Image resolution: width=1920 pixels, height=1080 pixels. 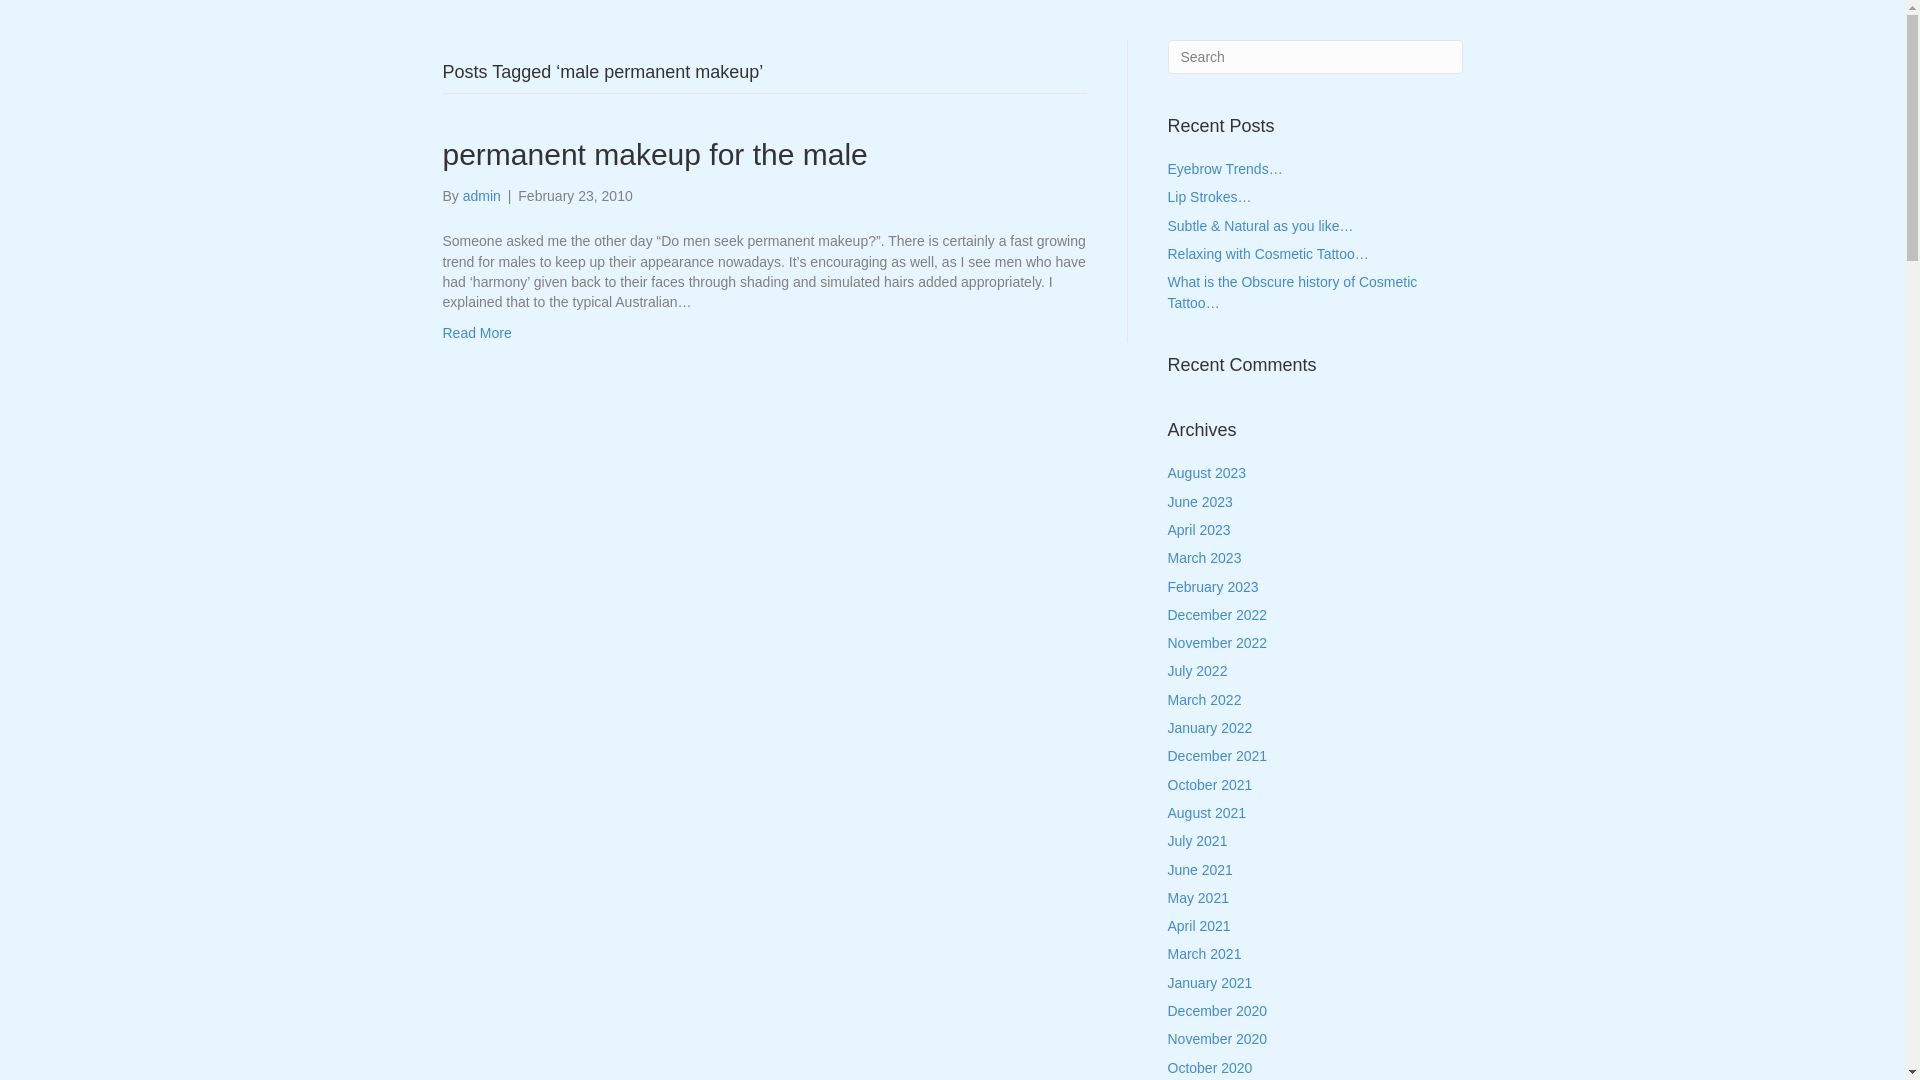 What do you see at coordinates (1200, 926) in the screenshot?
I see `April 2021` at bounding box center [1200, 926].